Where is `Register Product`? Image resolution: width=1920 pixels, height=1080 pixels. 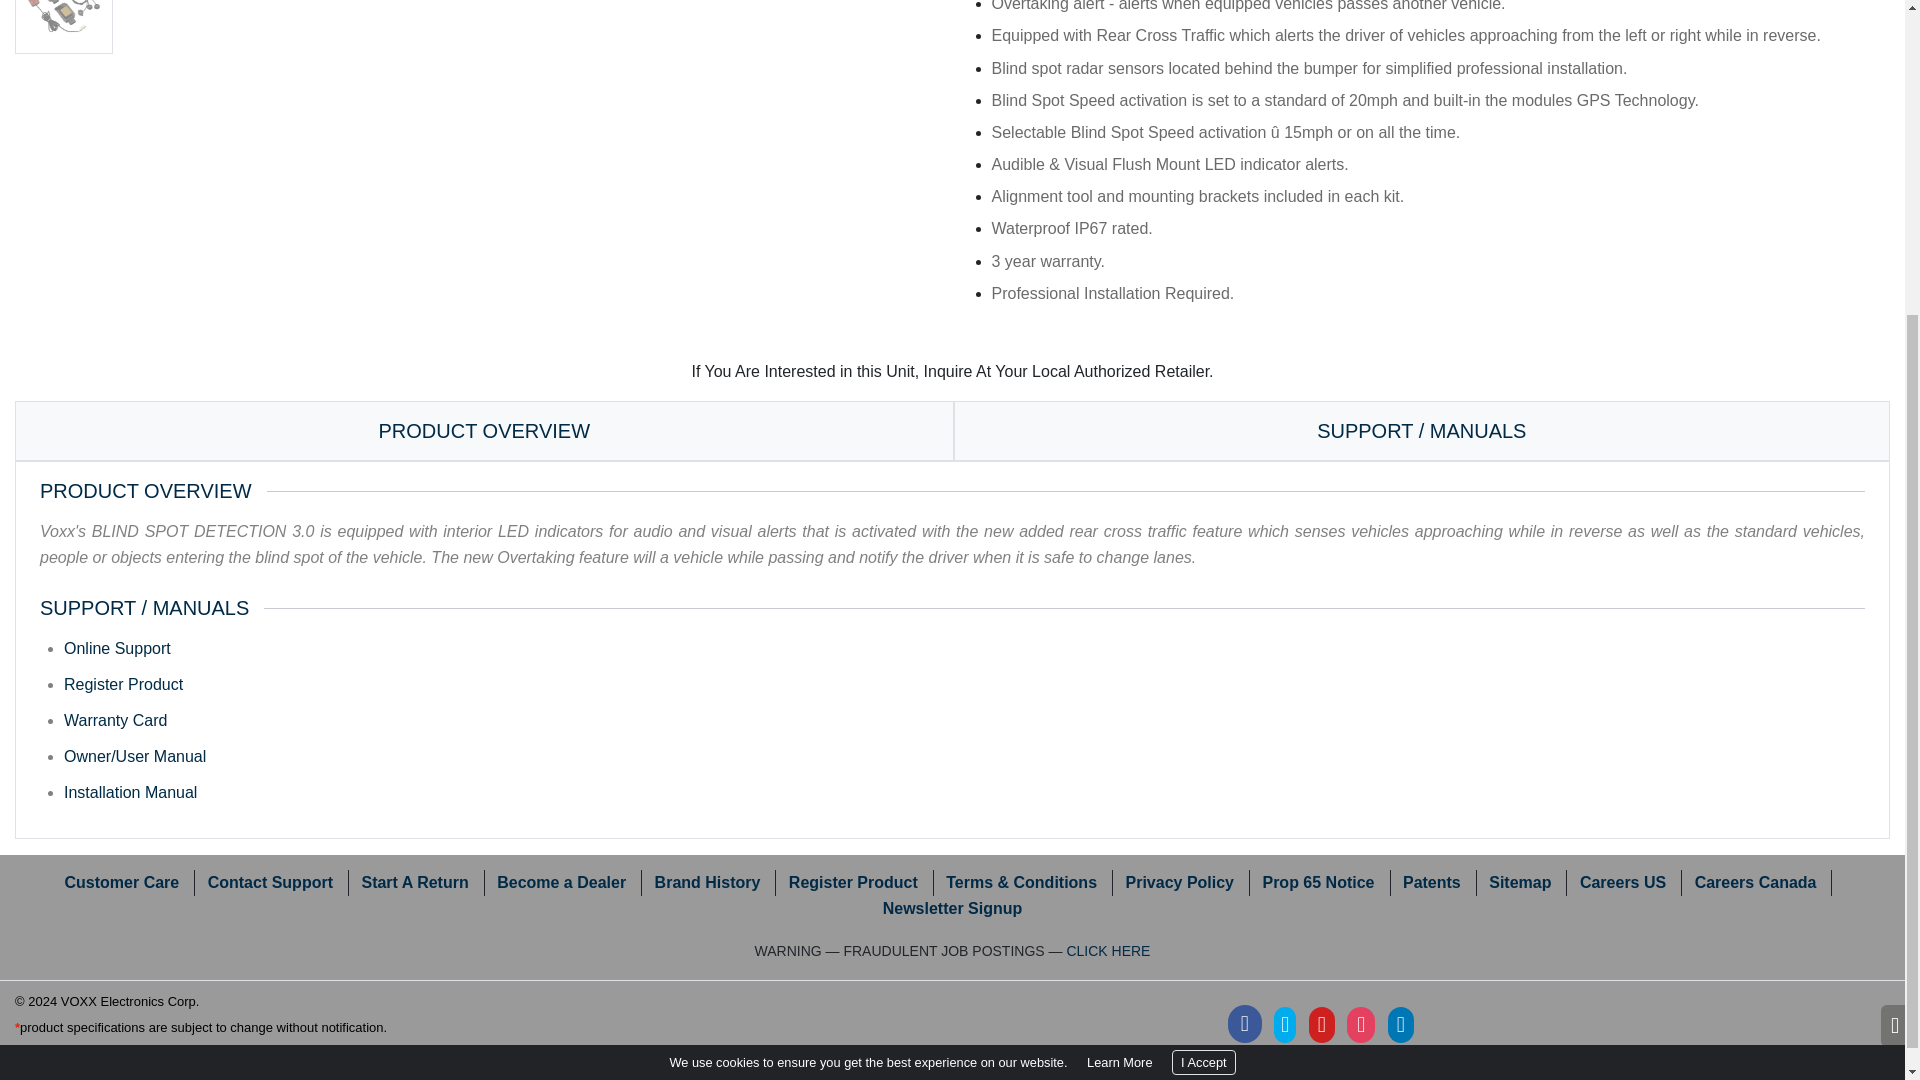
Register Product is located at coordinates (122, 684).